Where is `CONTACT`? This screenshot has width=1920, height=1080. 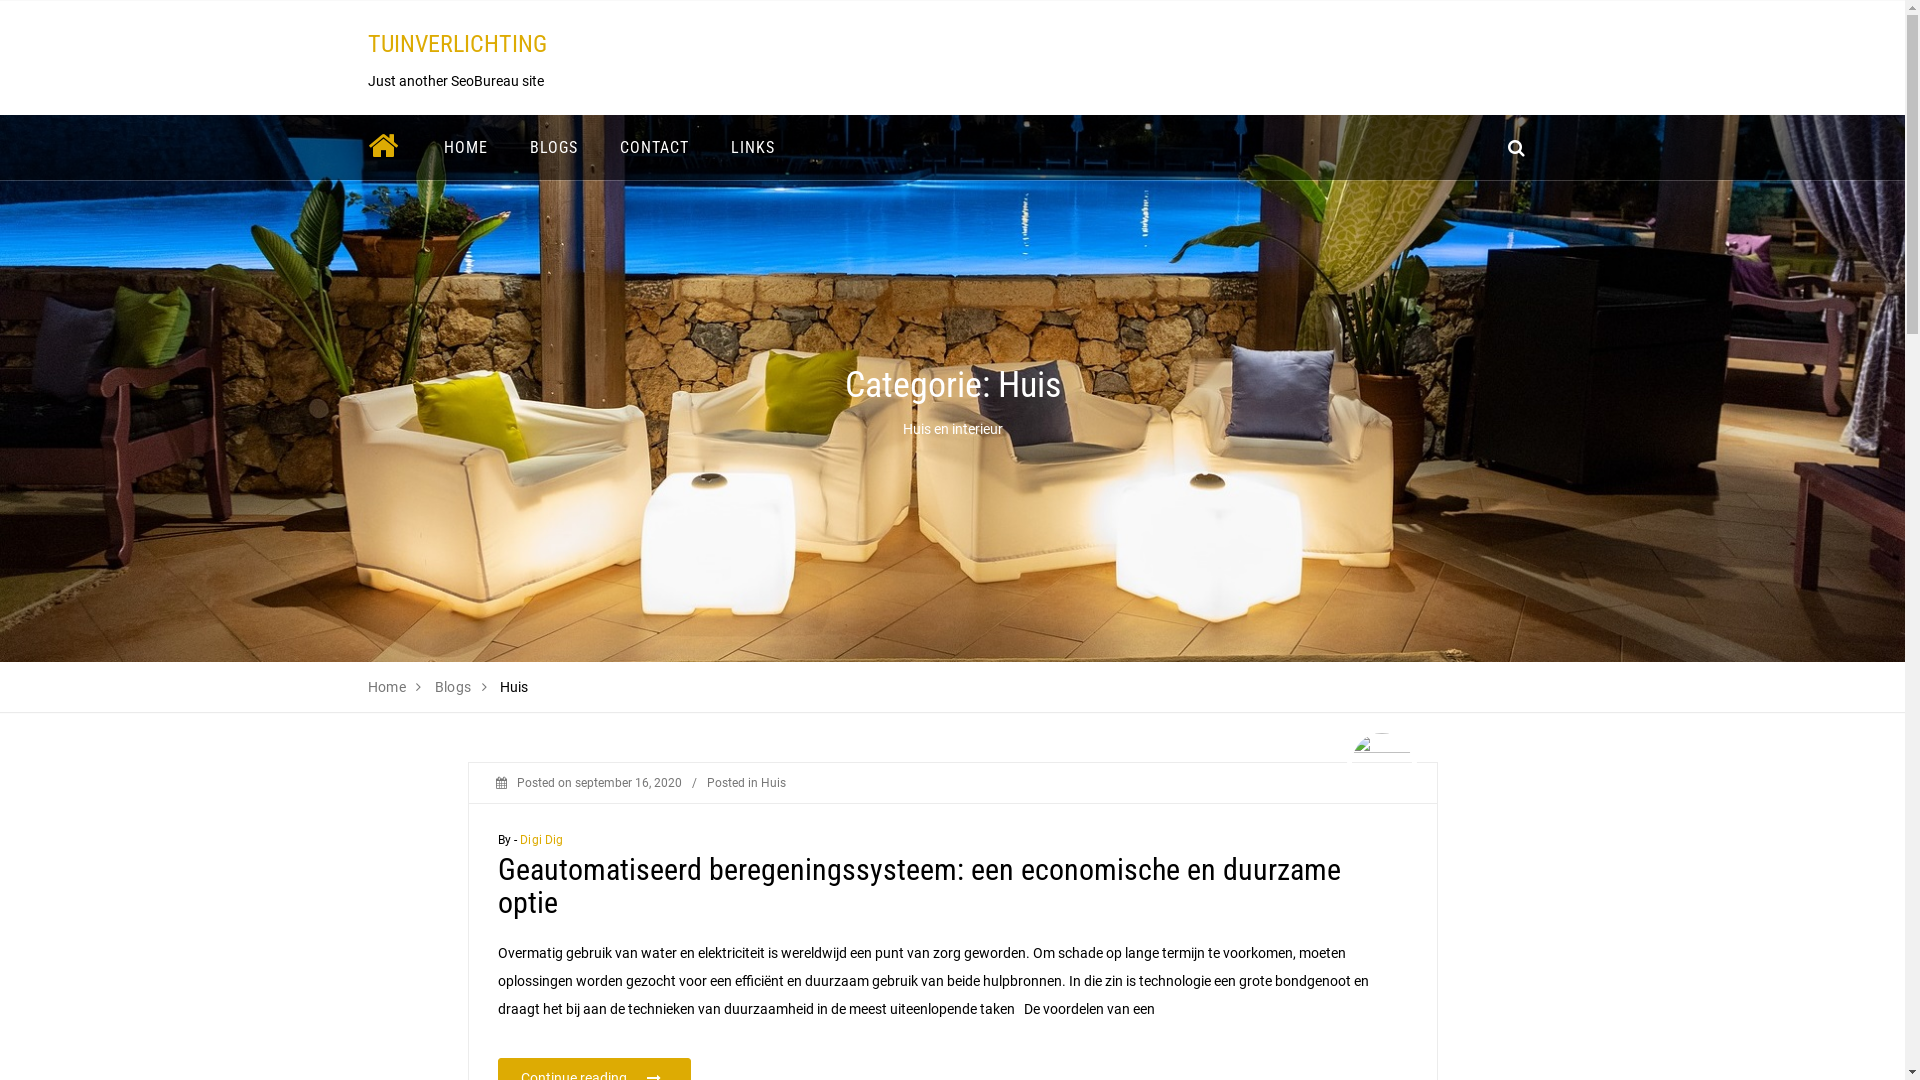
CONTACT is located at coordinates (654, 148).